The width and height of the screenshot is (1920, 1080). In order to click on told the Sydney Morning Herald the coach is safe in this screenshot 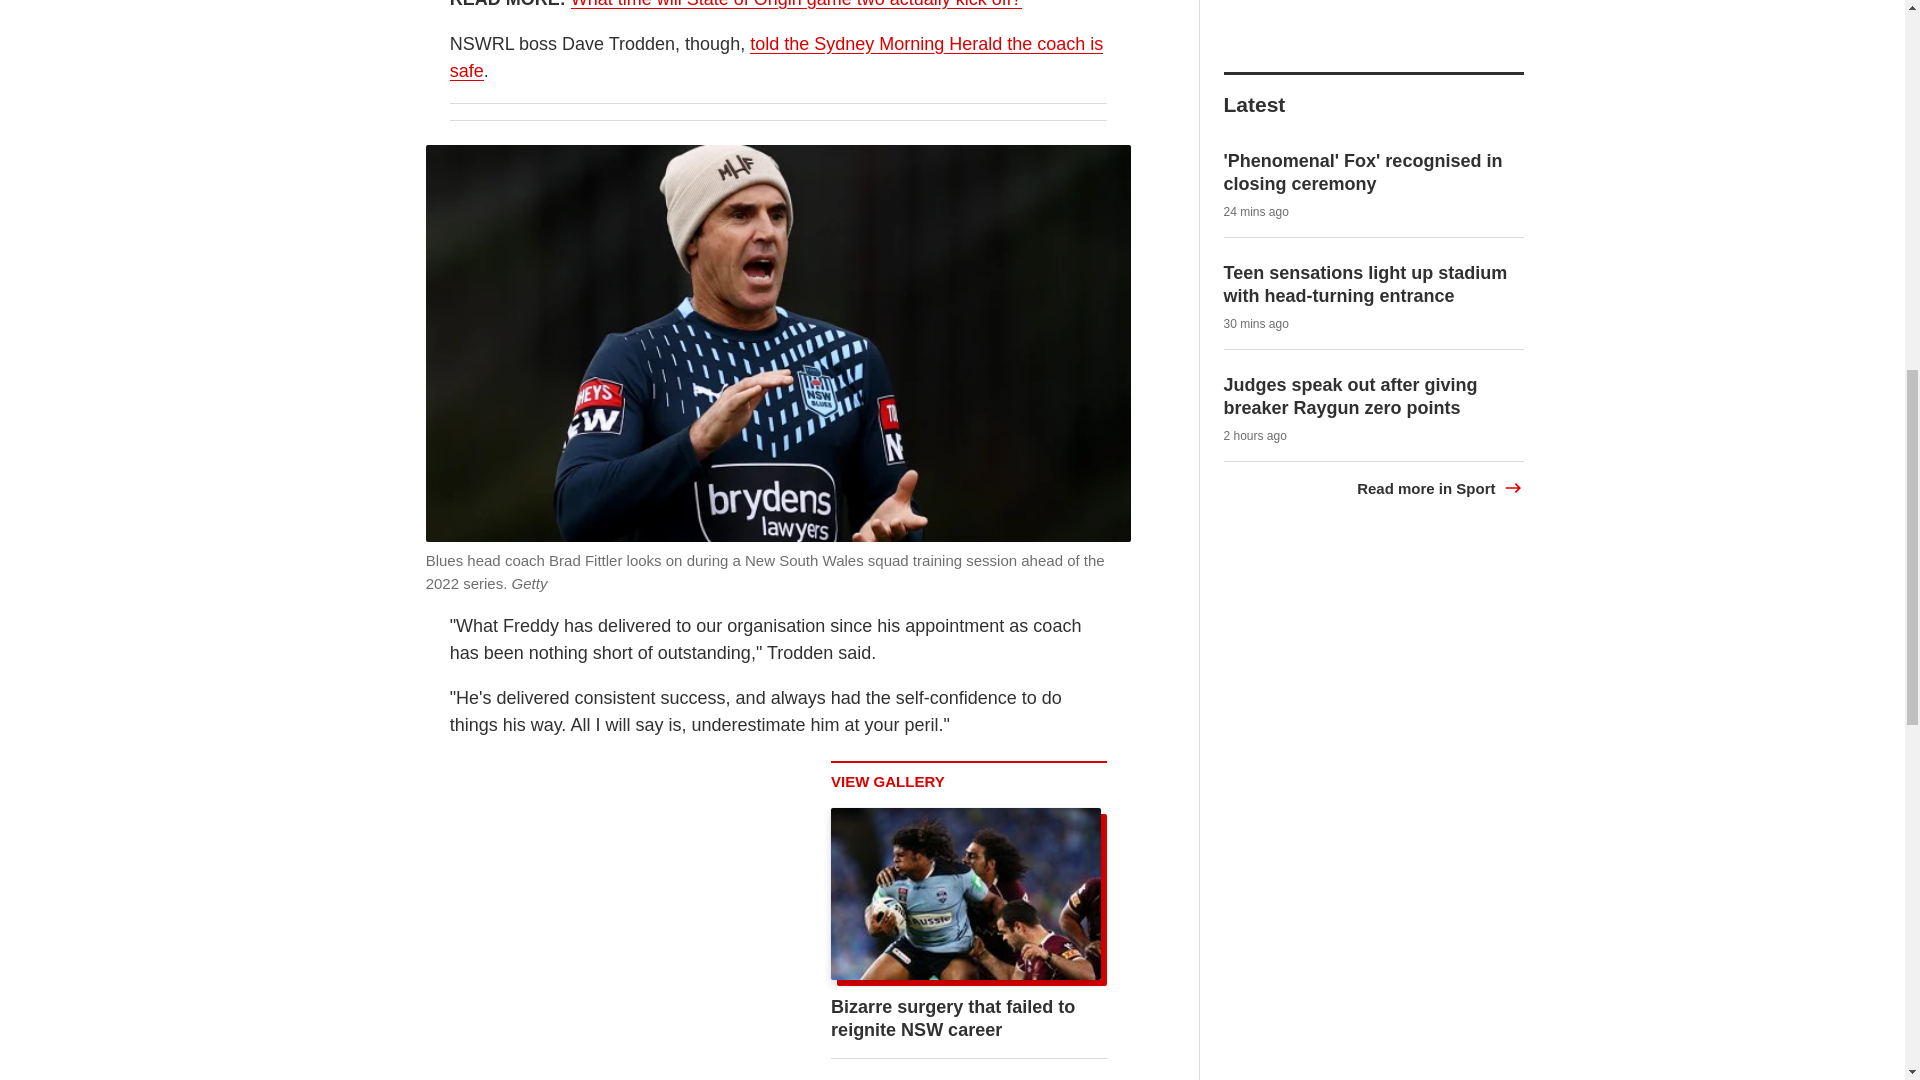, I will do `click(776, 58)`.